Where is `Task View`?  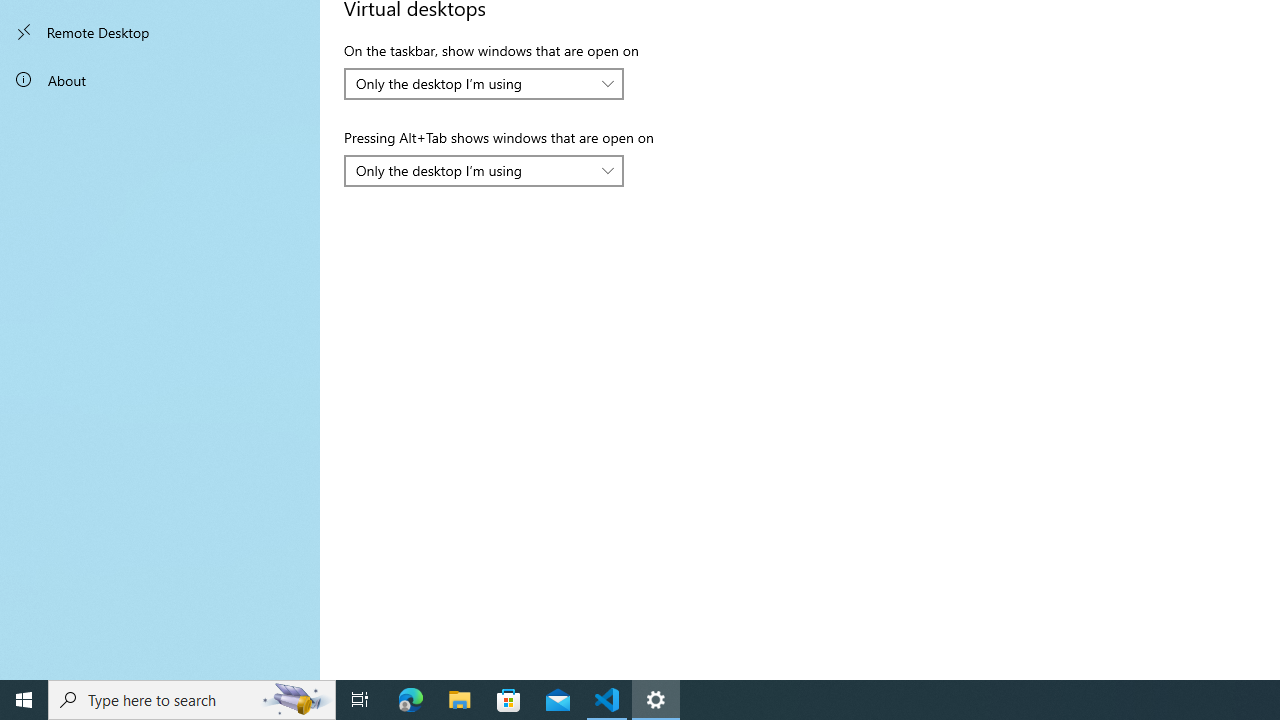 Task View is located at coordinates (360, 700).